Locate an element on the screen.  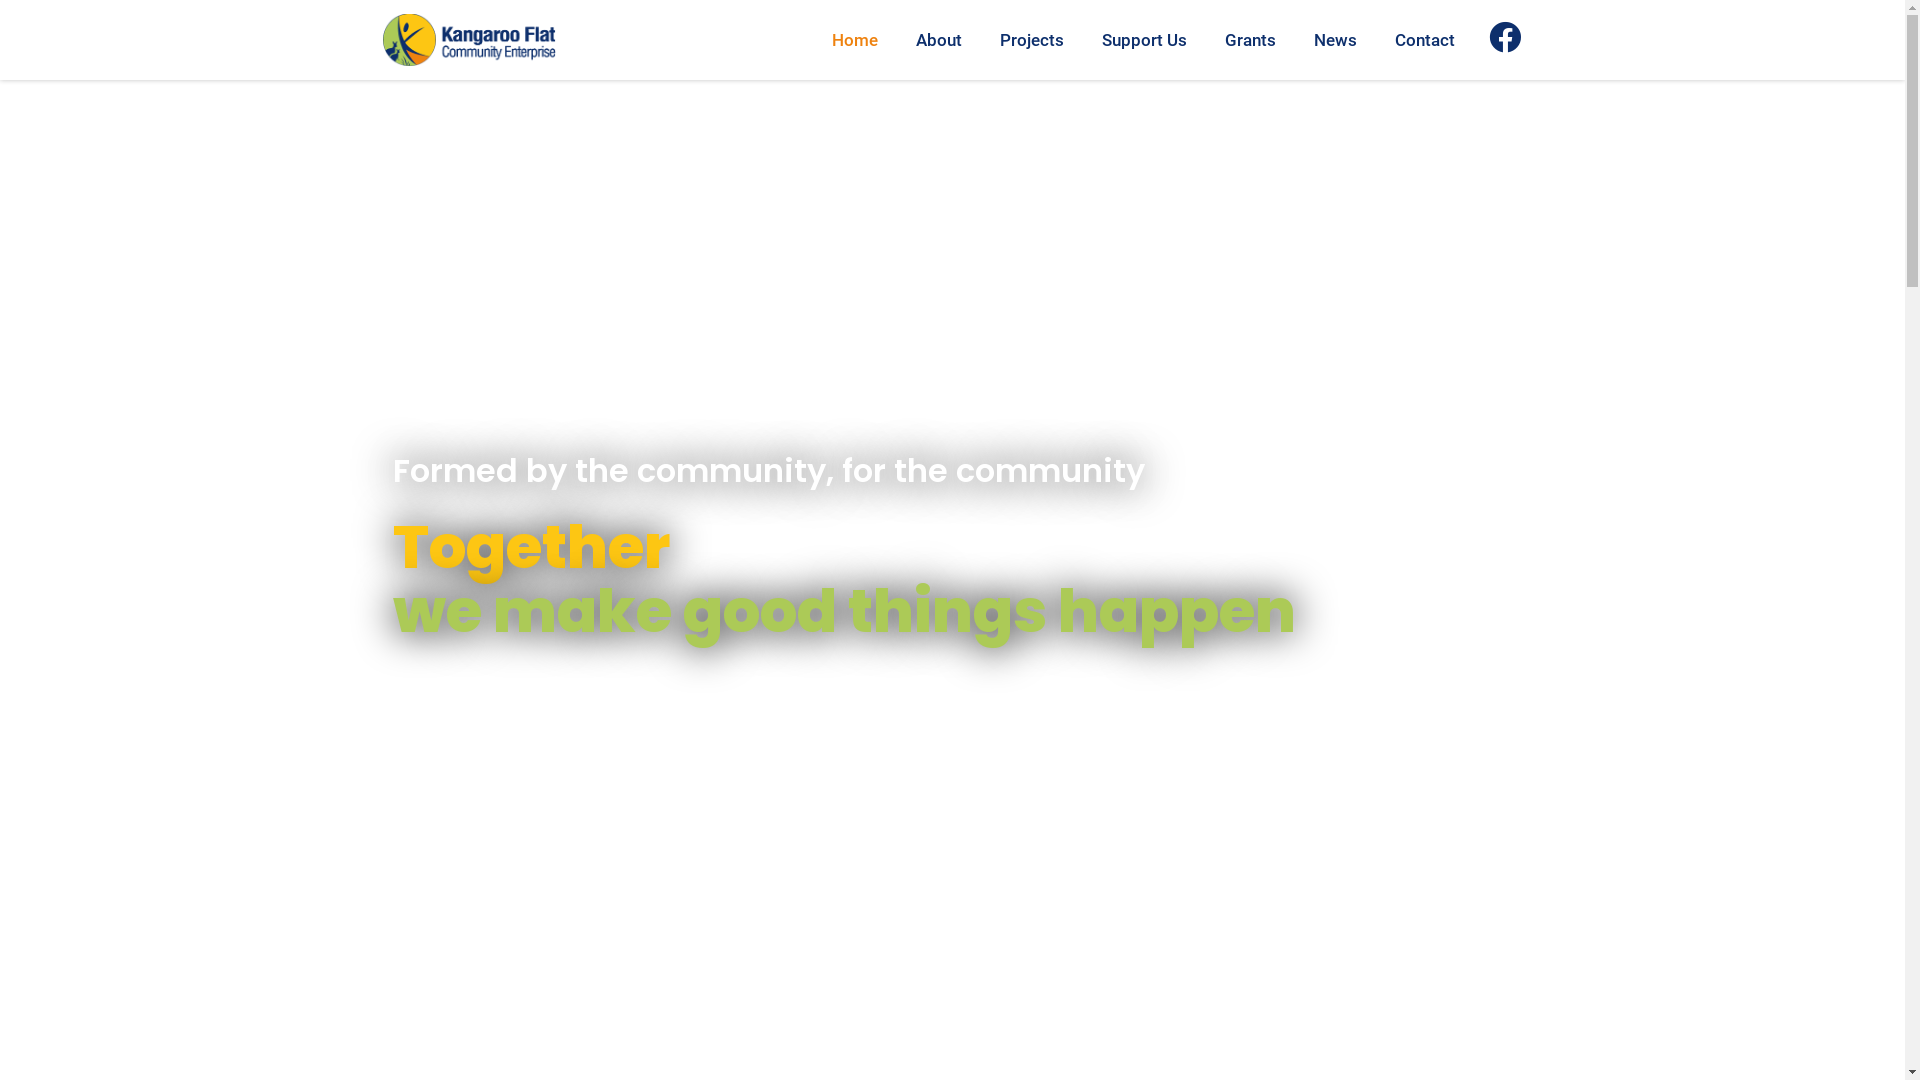
Projects is located at coordinates (1032, 40).